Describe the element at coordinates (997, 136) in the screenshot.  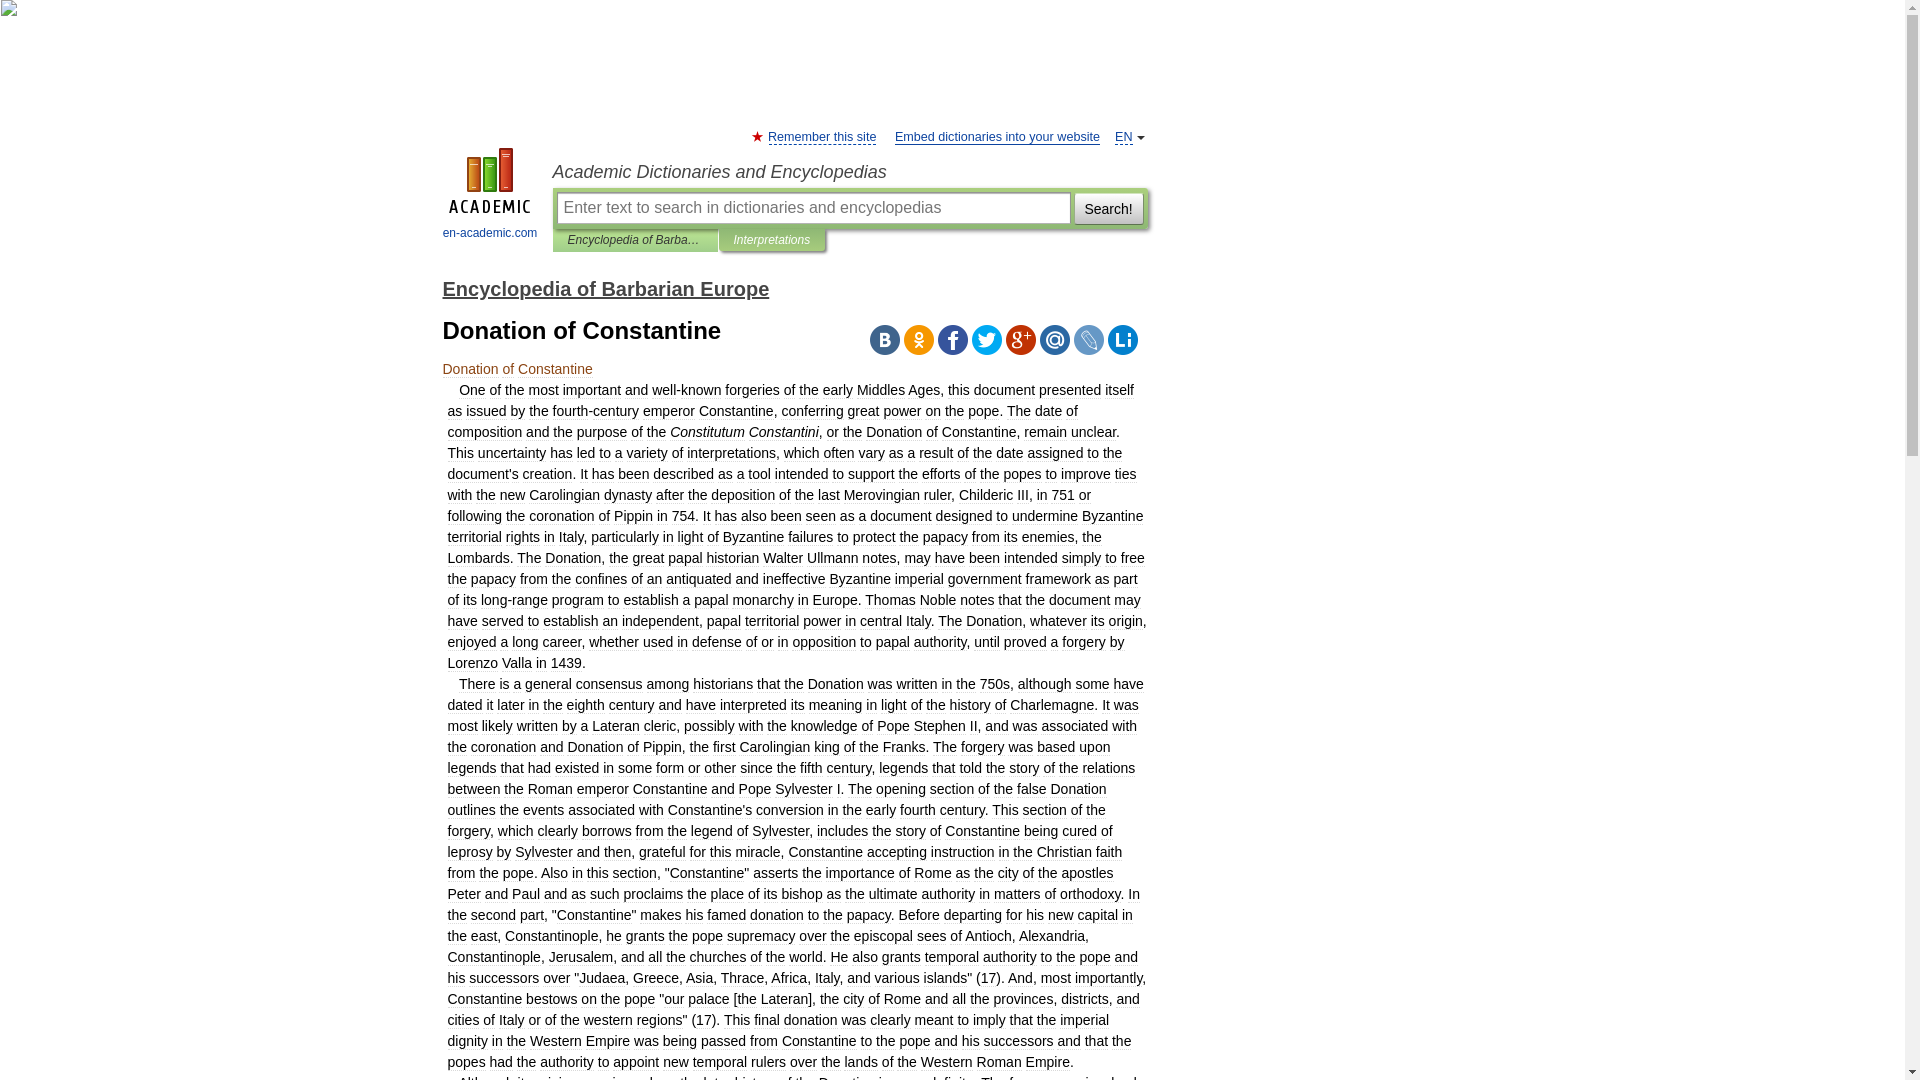
I see `Embed dictionaries into your website` at that location.